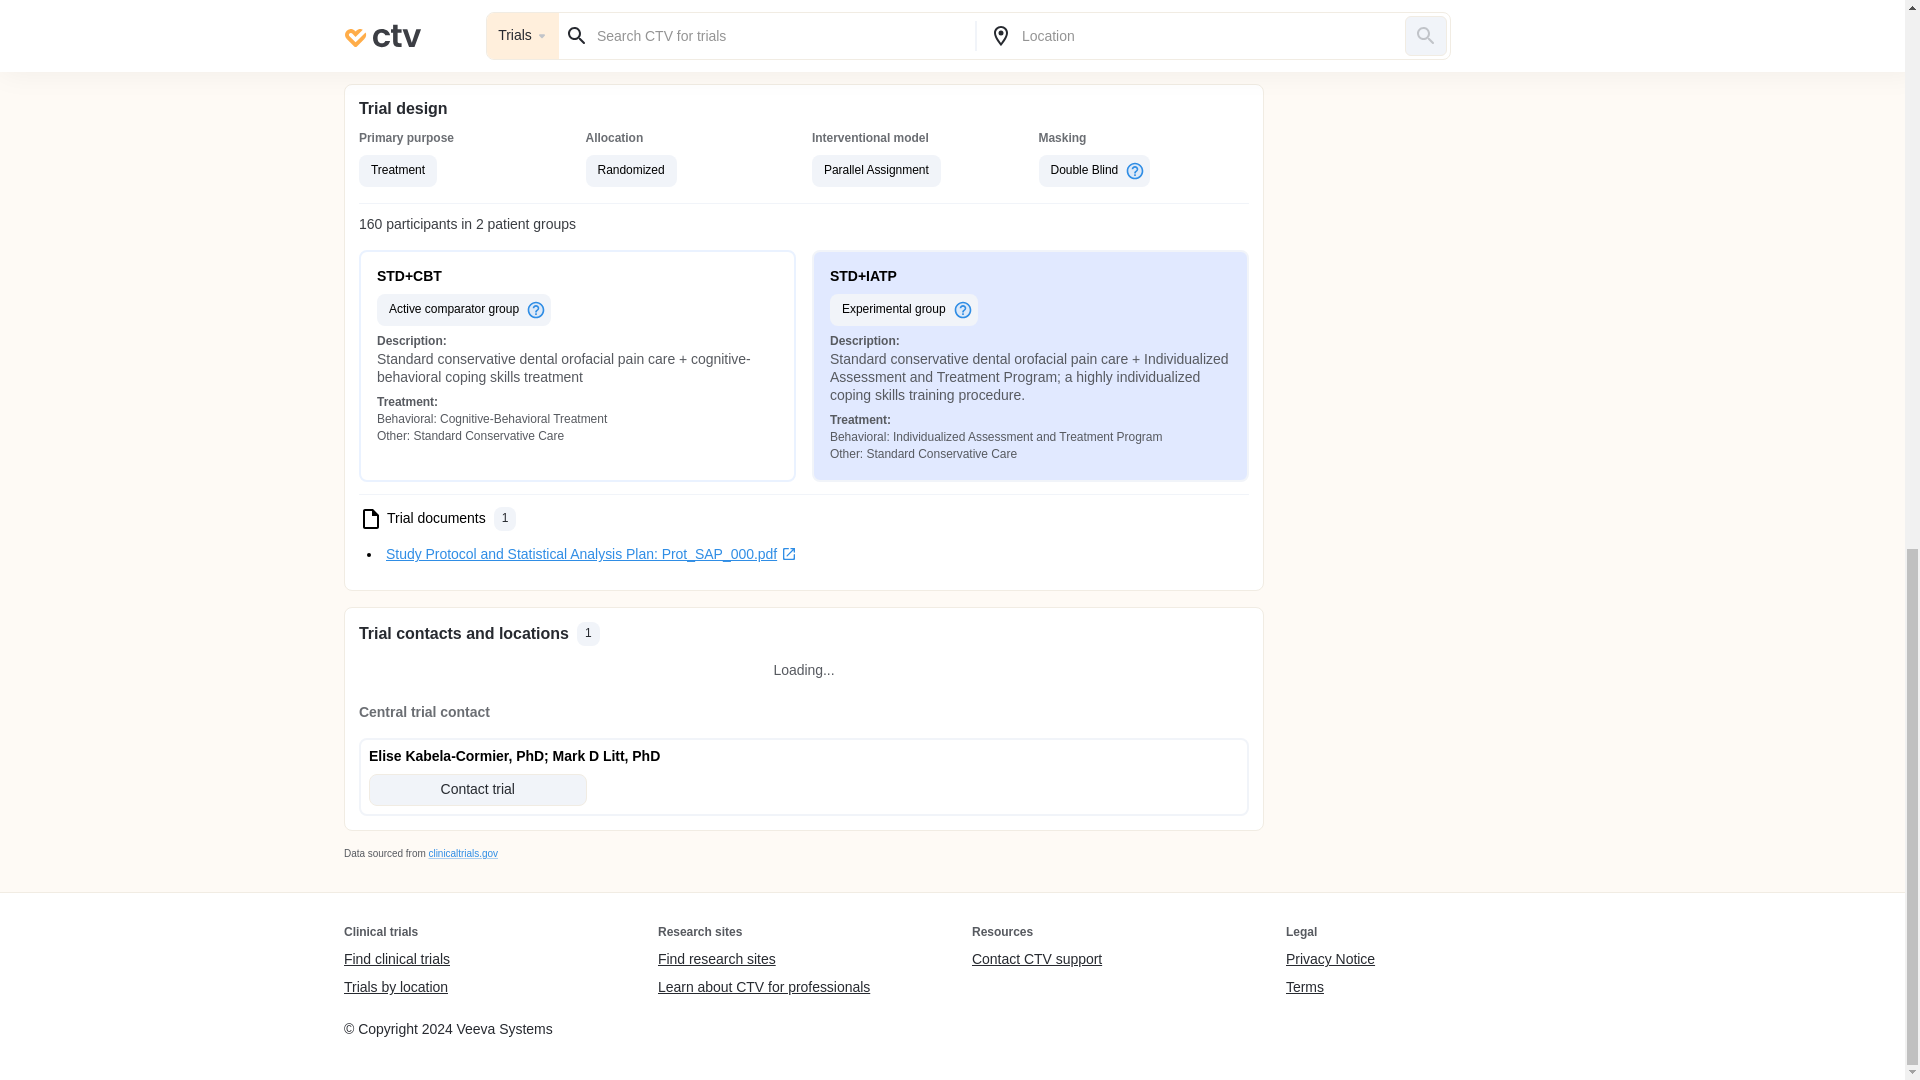  I want to click on Find clinical trials, so click(396, 960).